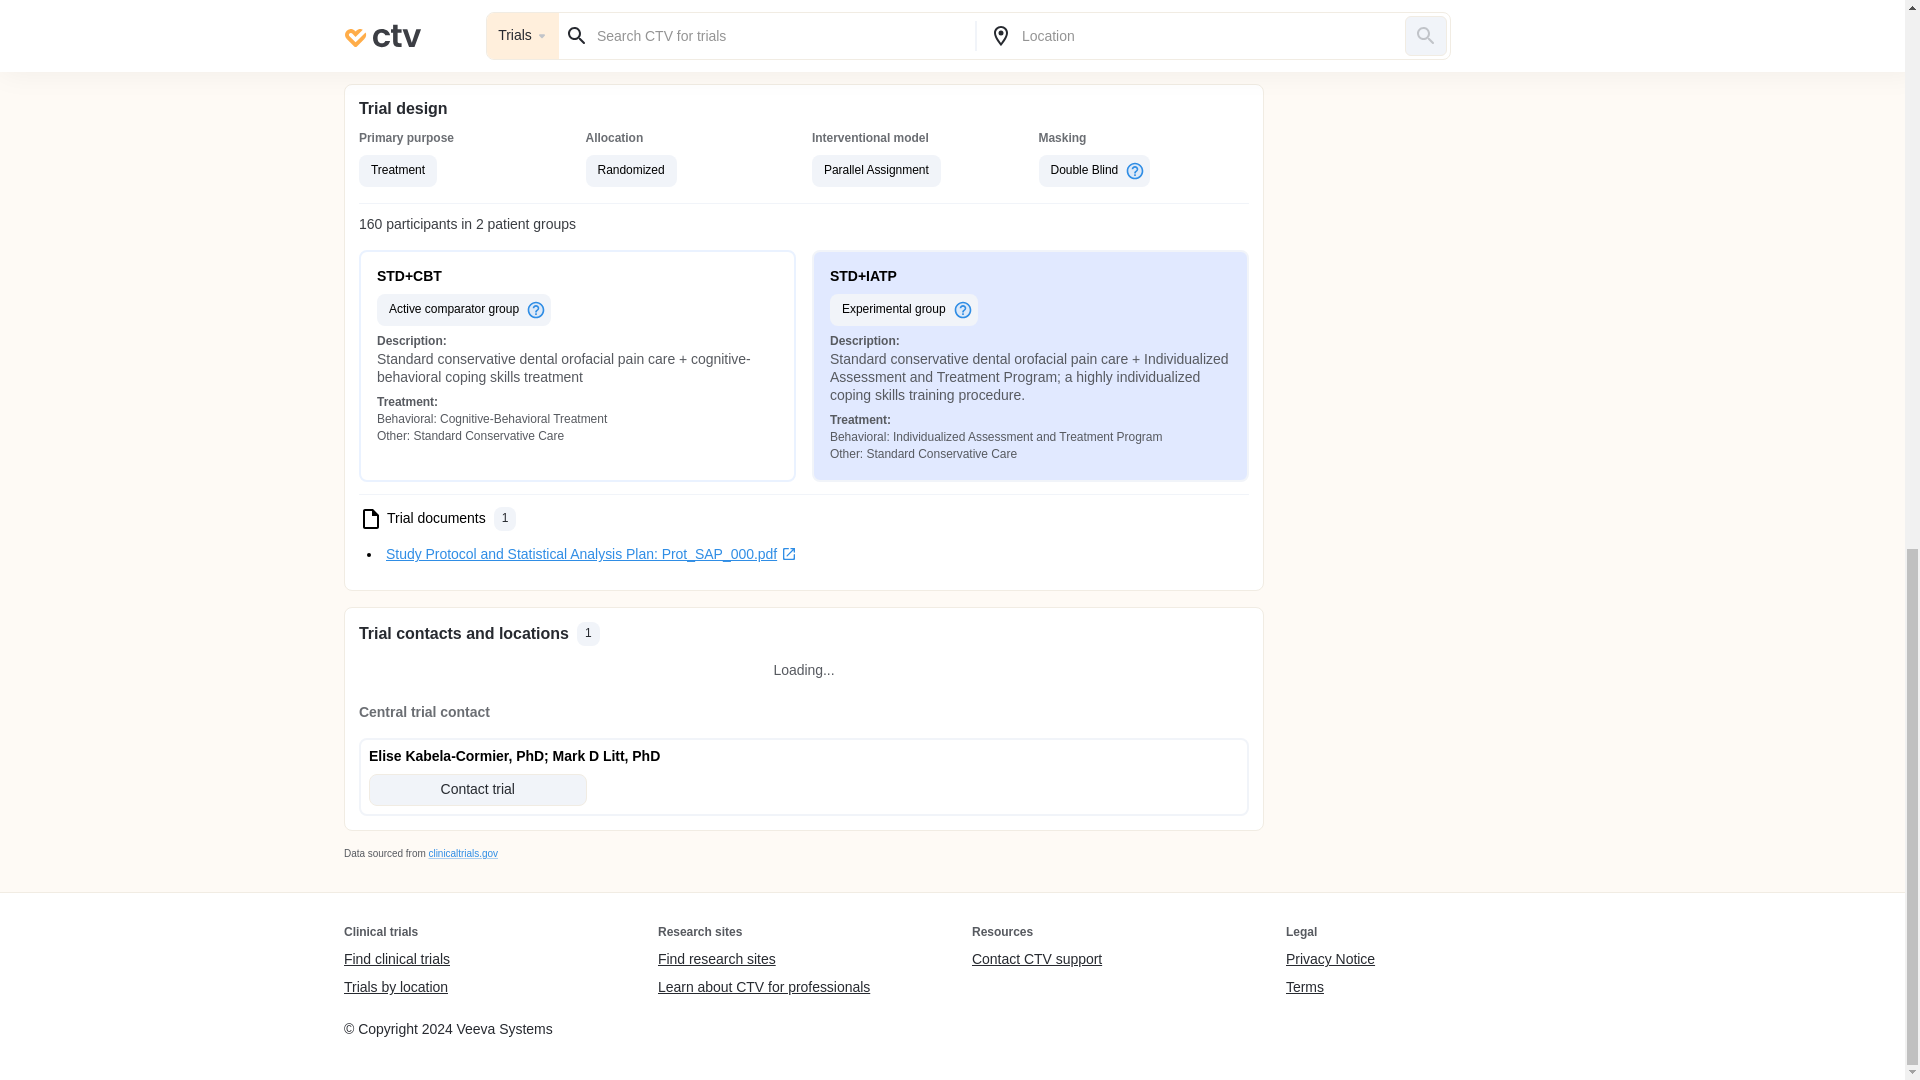  I want to click on Find clinical trials, so click(396, 960).